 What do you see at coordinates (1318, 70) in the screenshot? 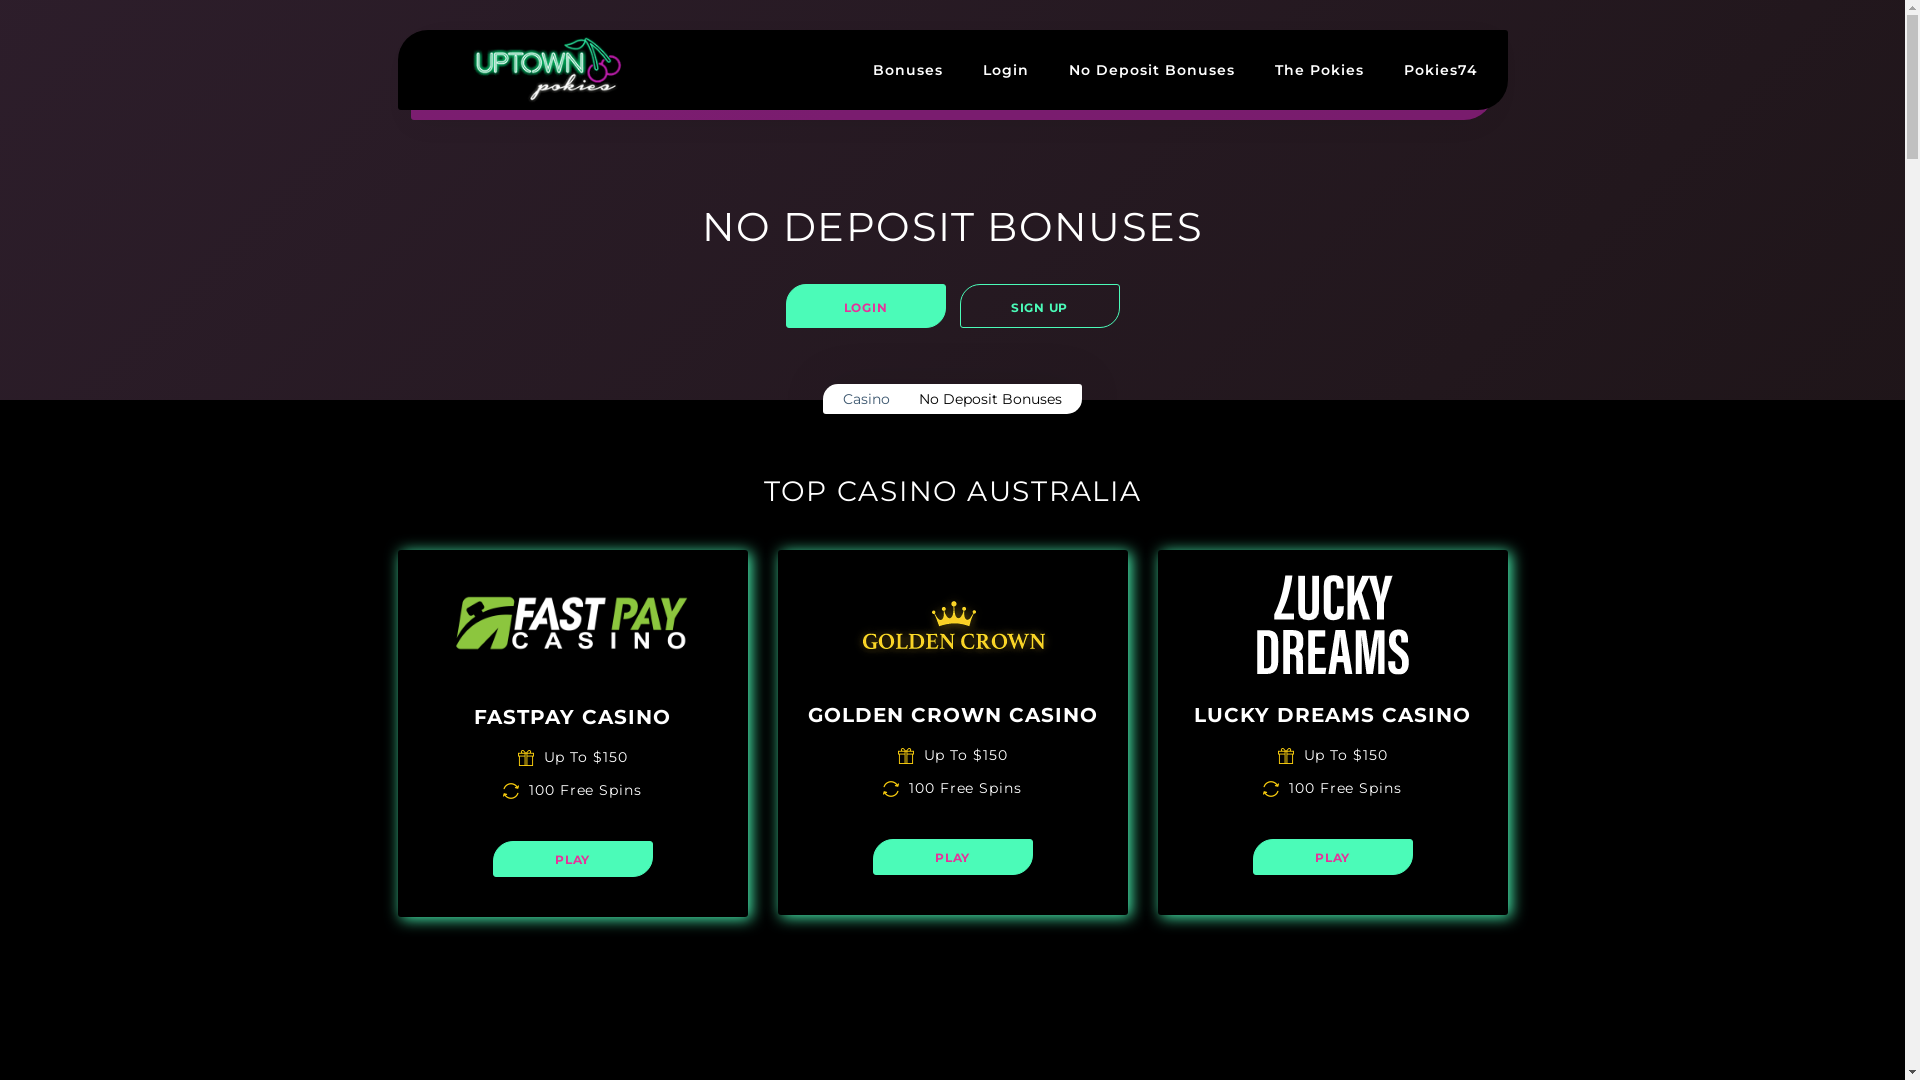
I see `The Pokies` at bounding box center [1318, 70].